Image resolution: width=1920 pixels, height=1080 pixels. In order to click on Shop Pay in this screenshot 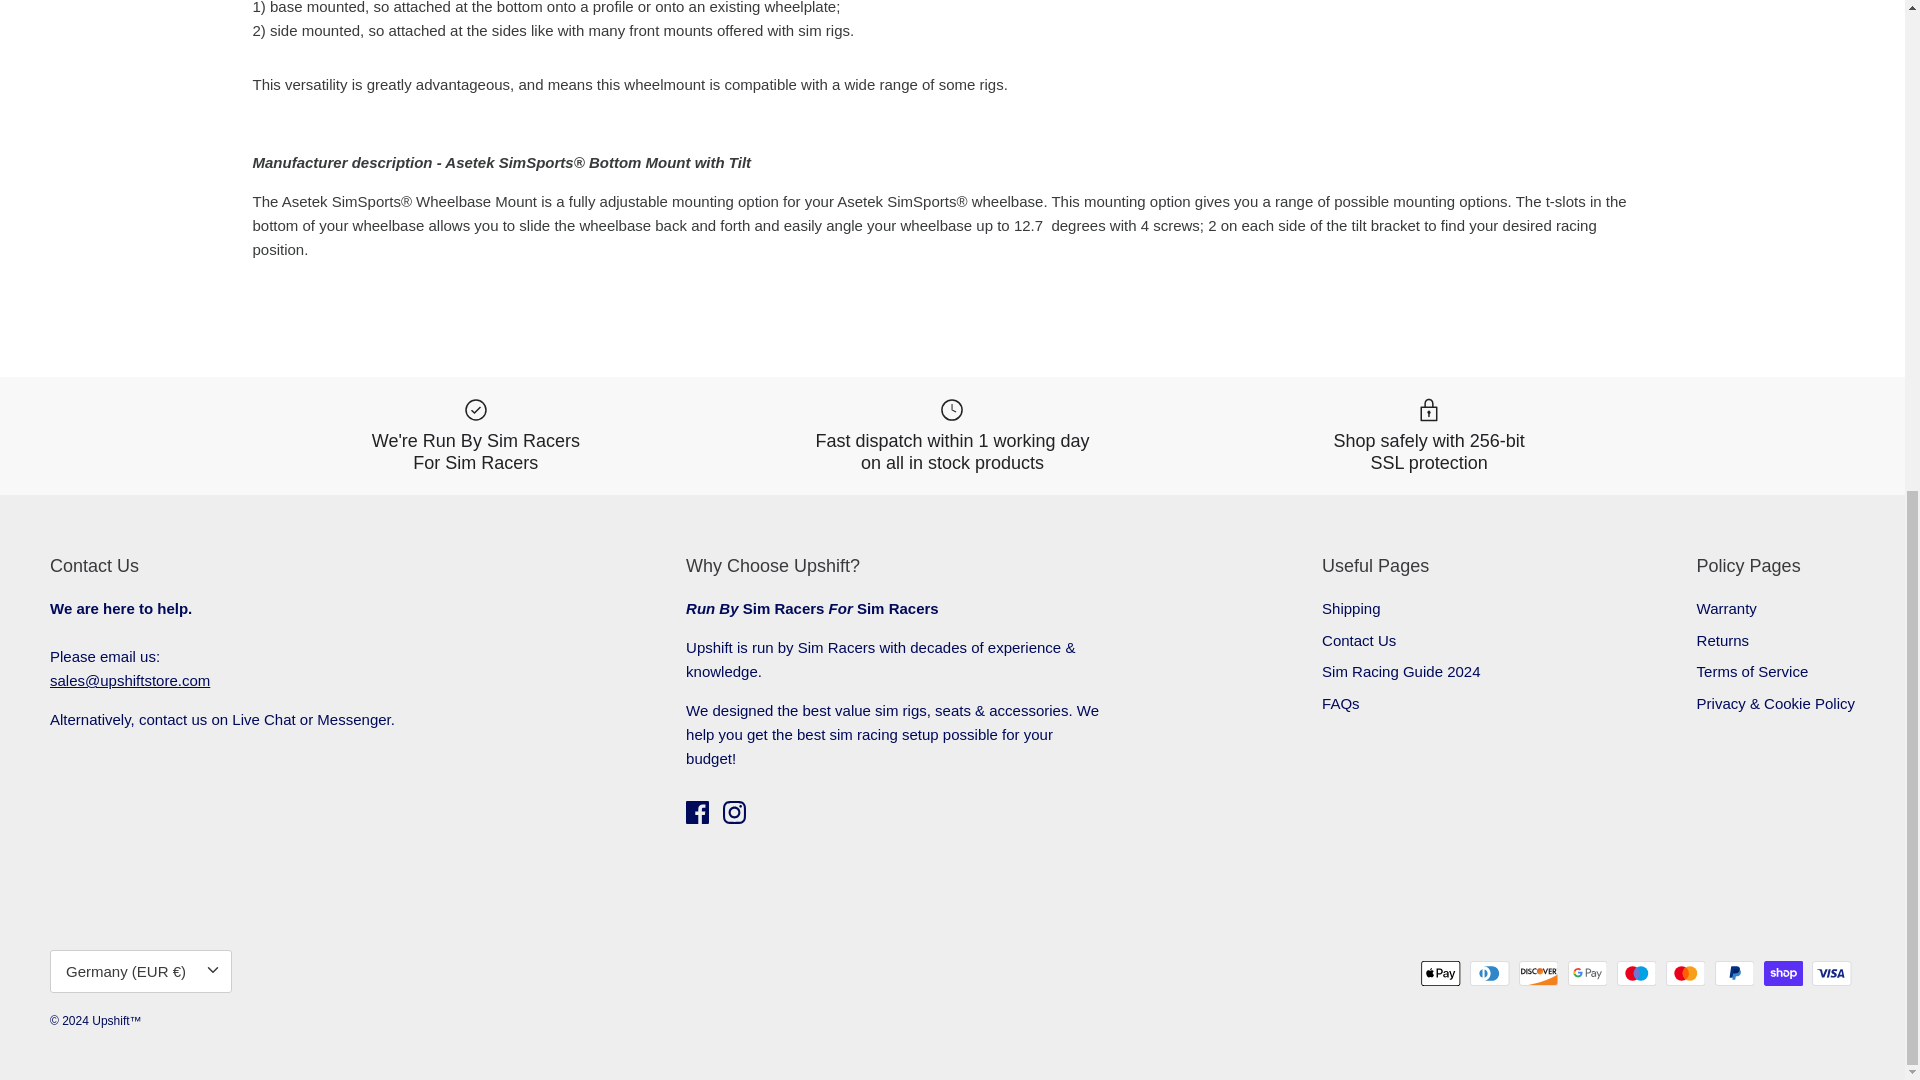, I will do `click(1783, 974)`.